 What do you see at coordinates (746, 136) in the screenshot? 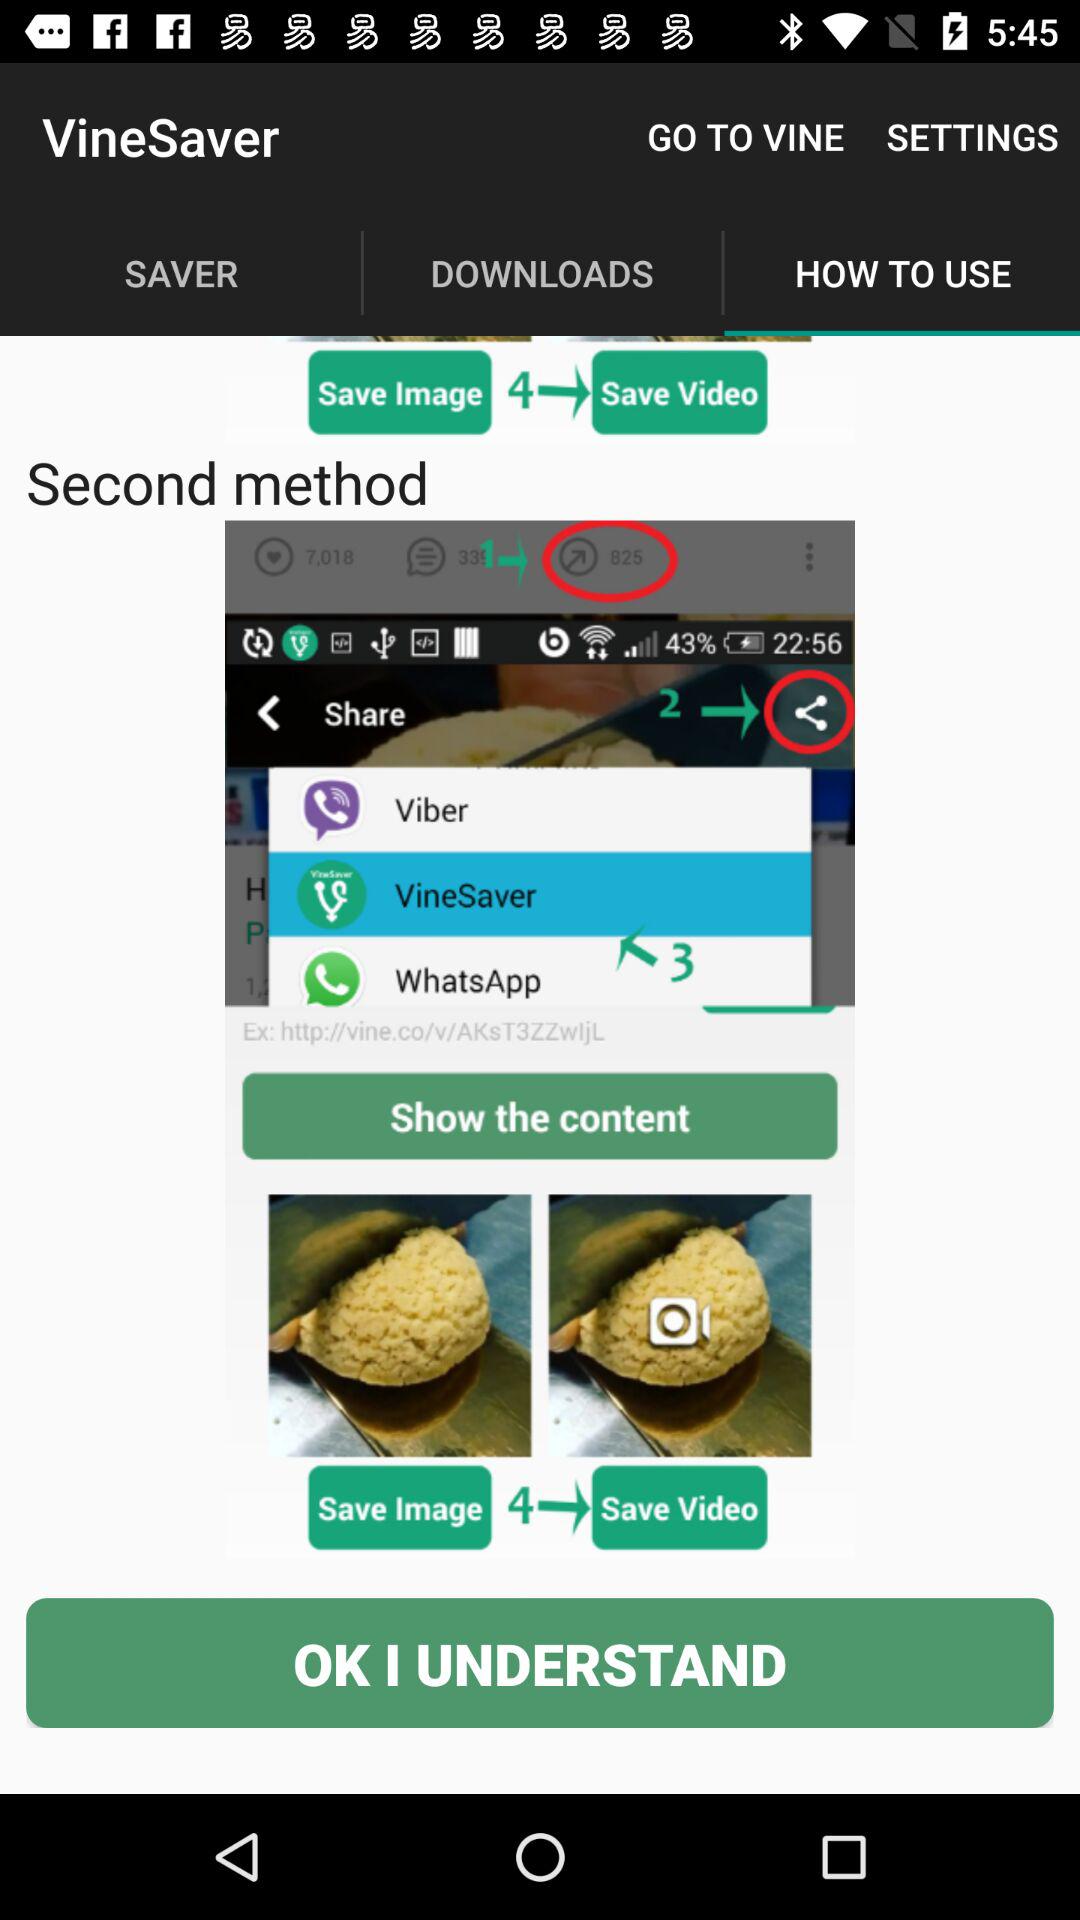
I see `turn off the go to vine icon` at bounding box center [746, 136].